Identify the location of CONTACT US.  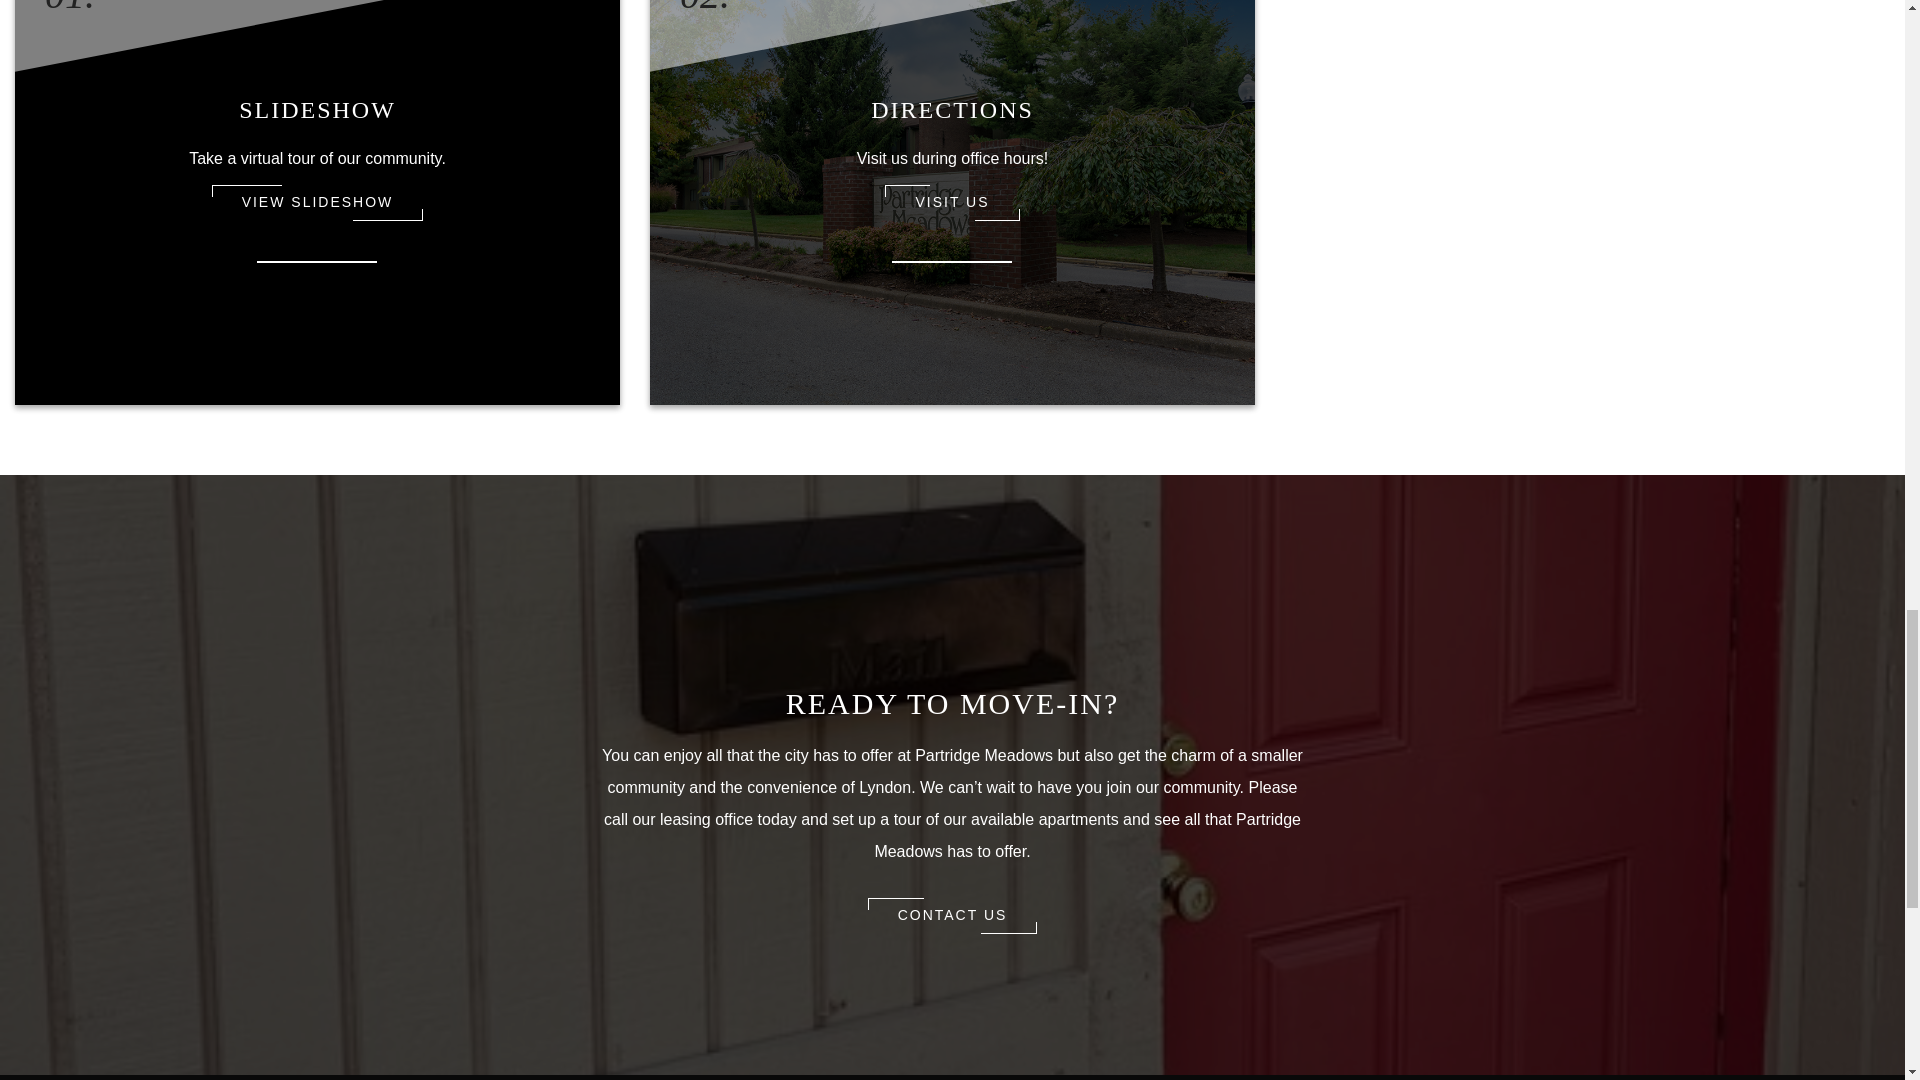
(952, 916).